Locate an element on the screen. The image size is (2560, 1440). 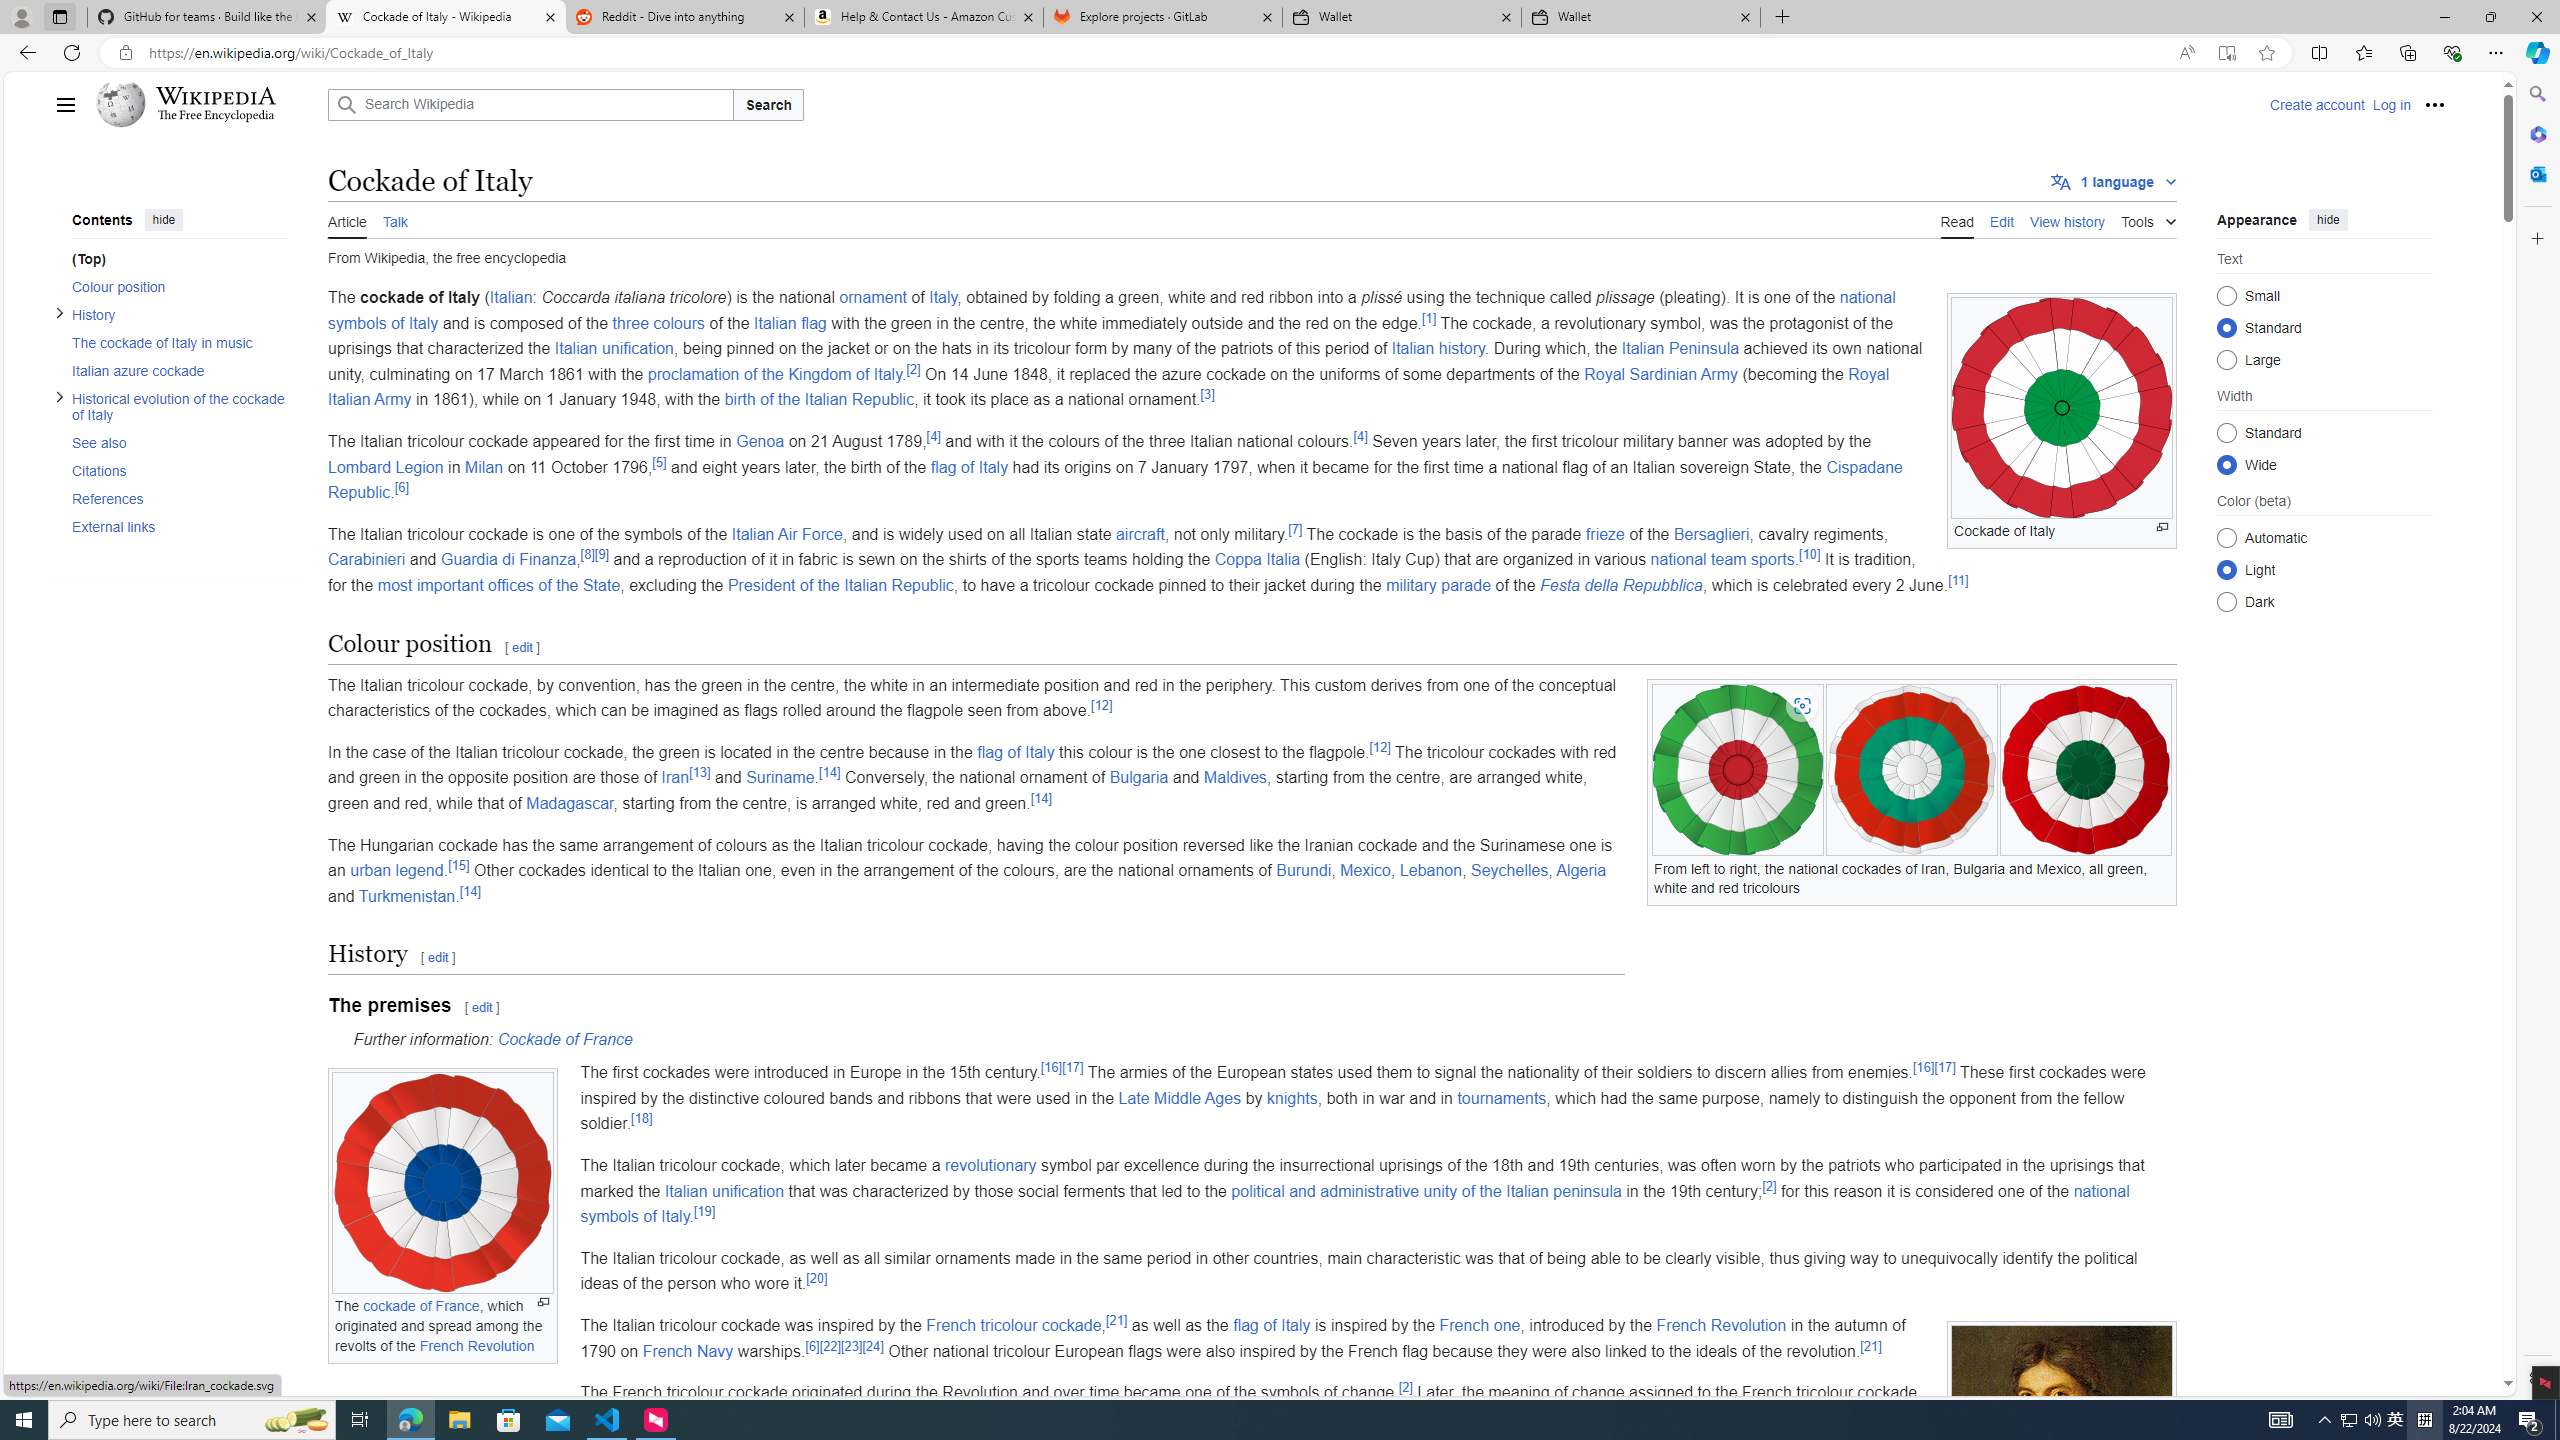
Article is located at coordinates (346, 219).